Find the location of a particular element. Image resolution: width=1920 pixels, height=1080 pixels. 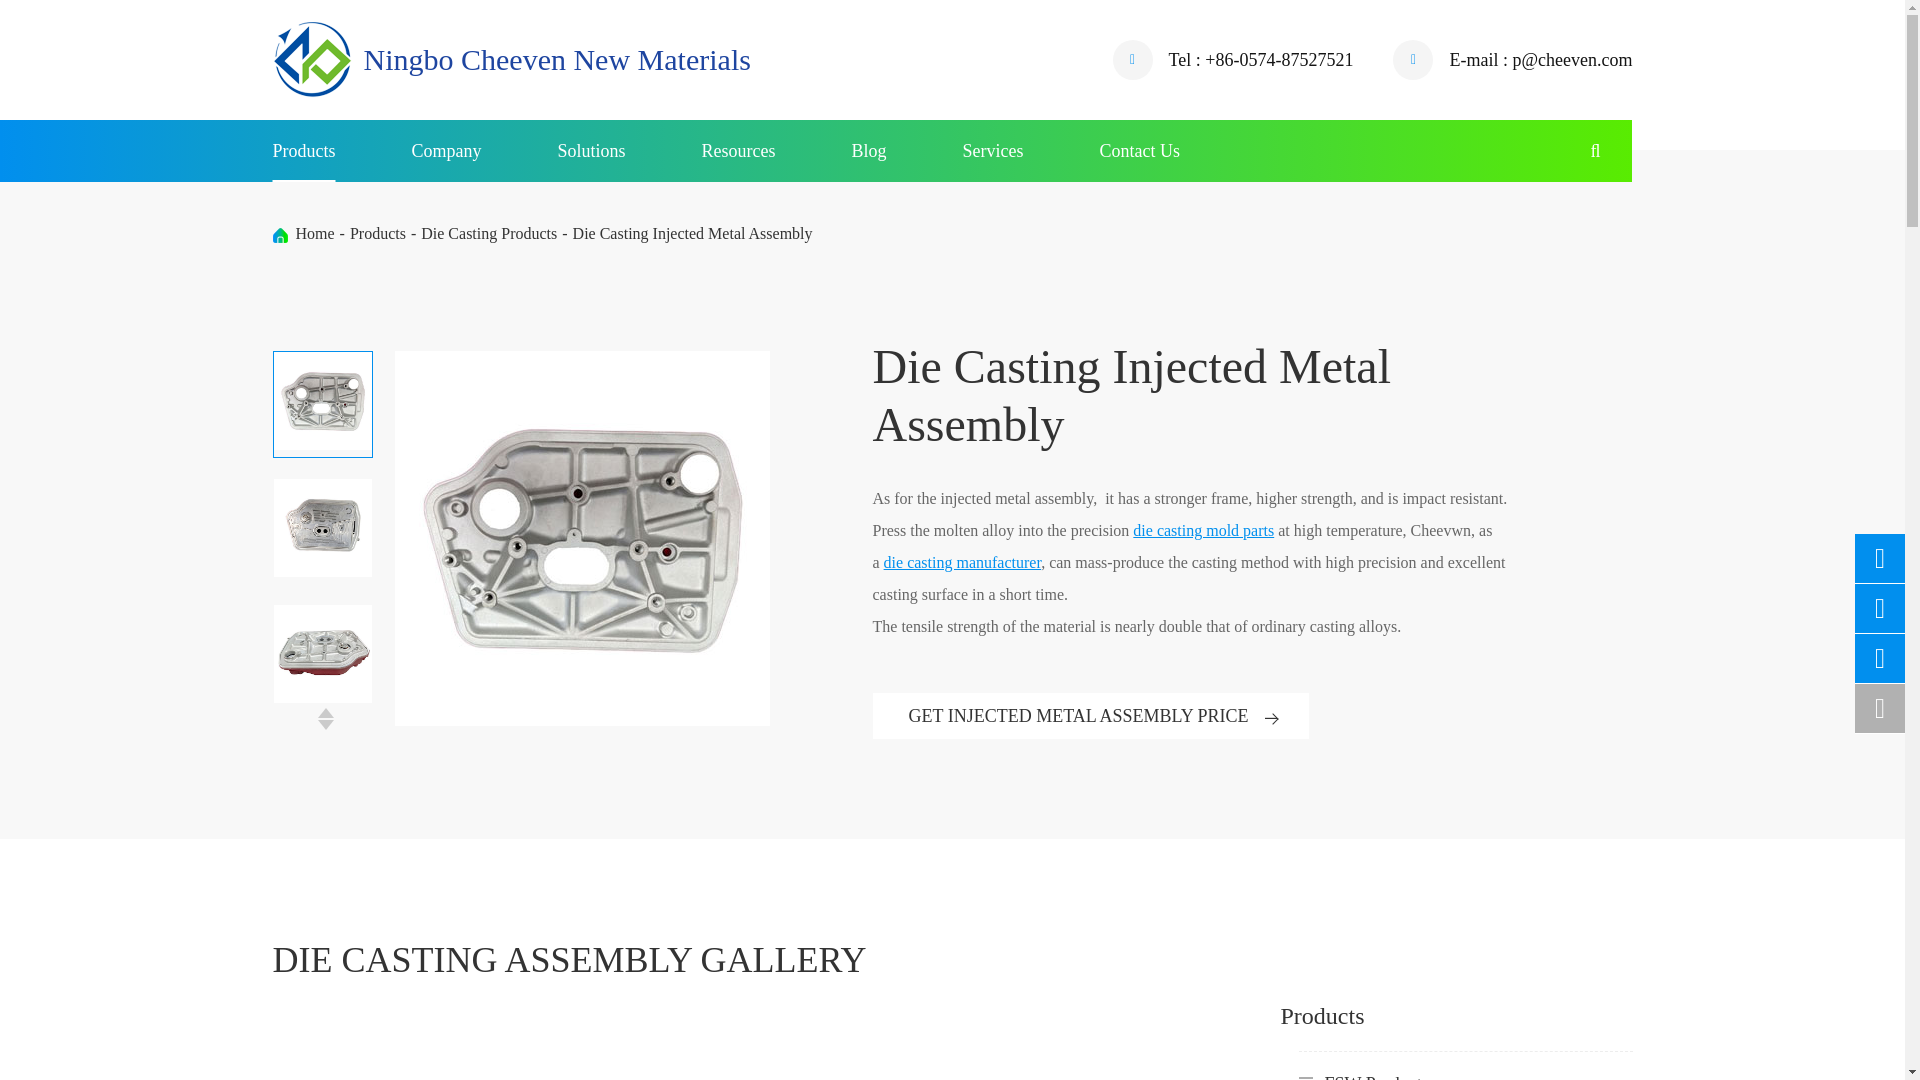

die casting price is located at coordinates (323, 528).